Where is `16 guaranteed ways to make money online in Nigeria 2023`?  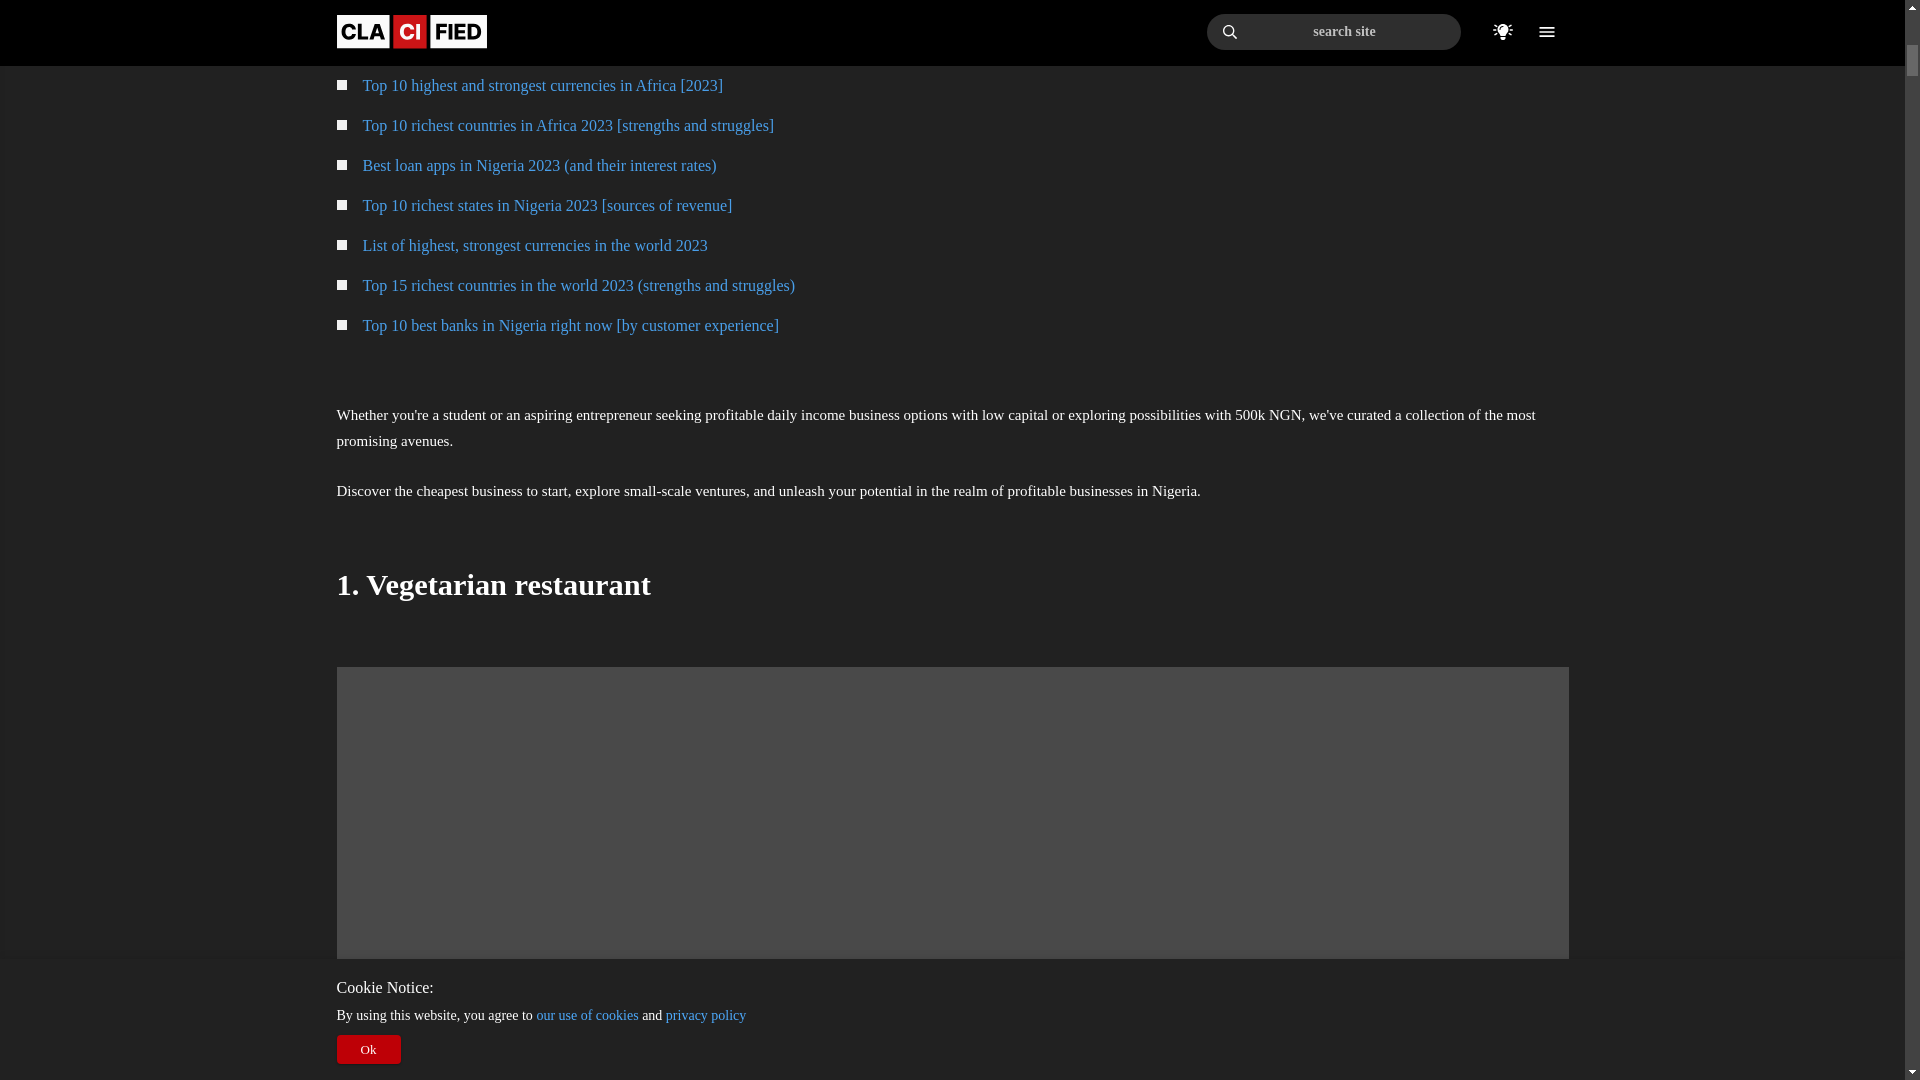 16 guaranteed ways to make money online in Nigeria 2023 is located at coordinates (965, 46).